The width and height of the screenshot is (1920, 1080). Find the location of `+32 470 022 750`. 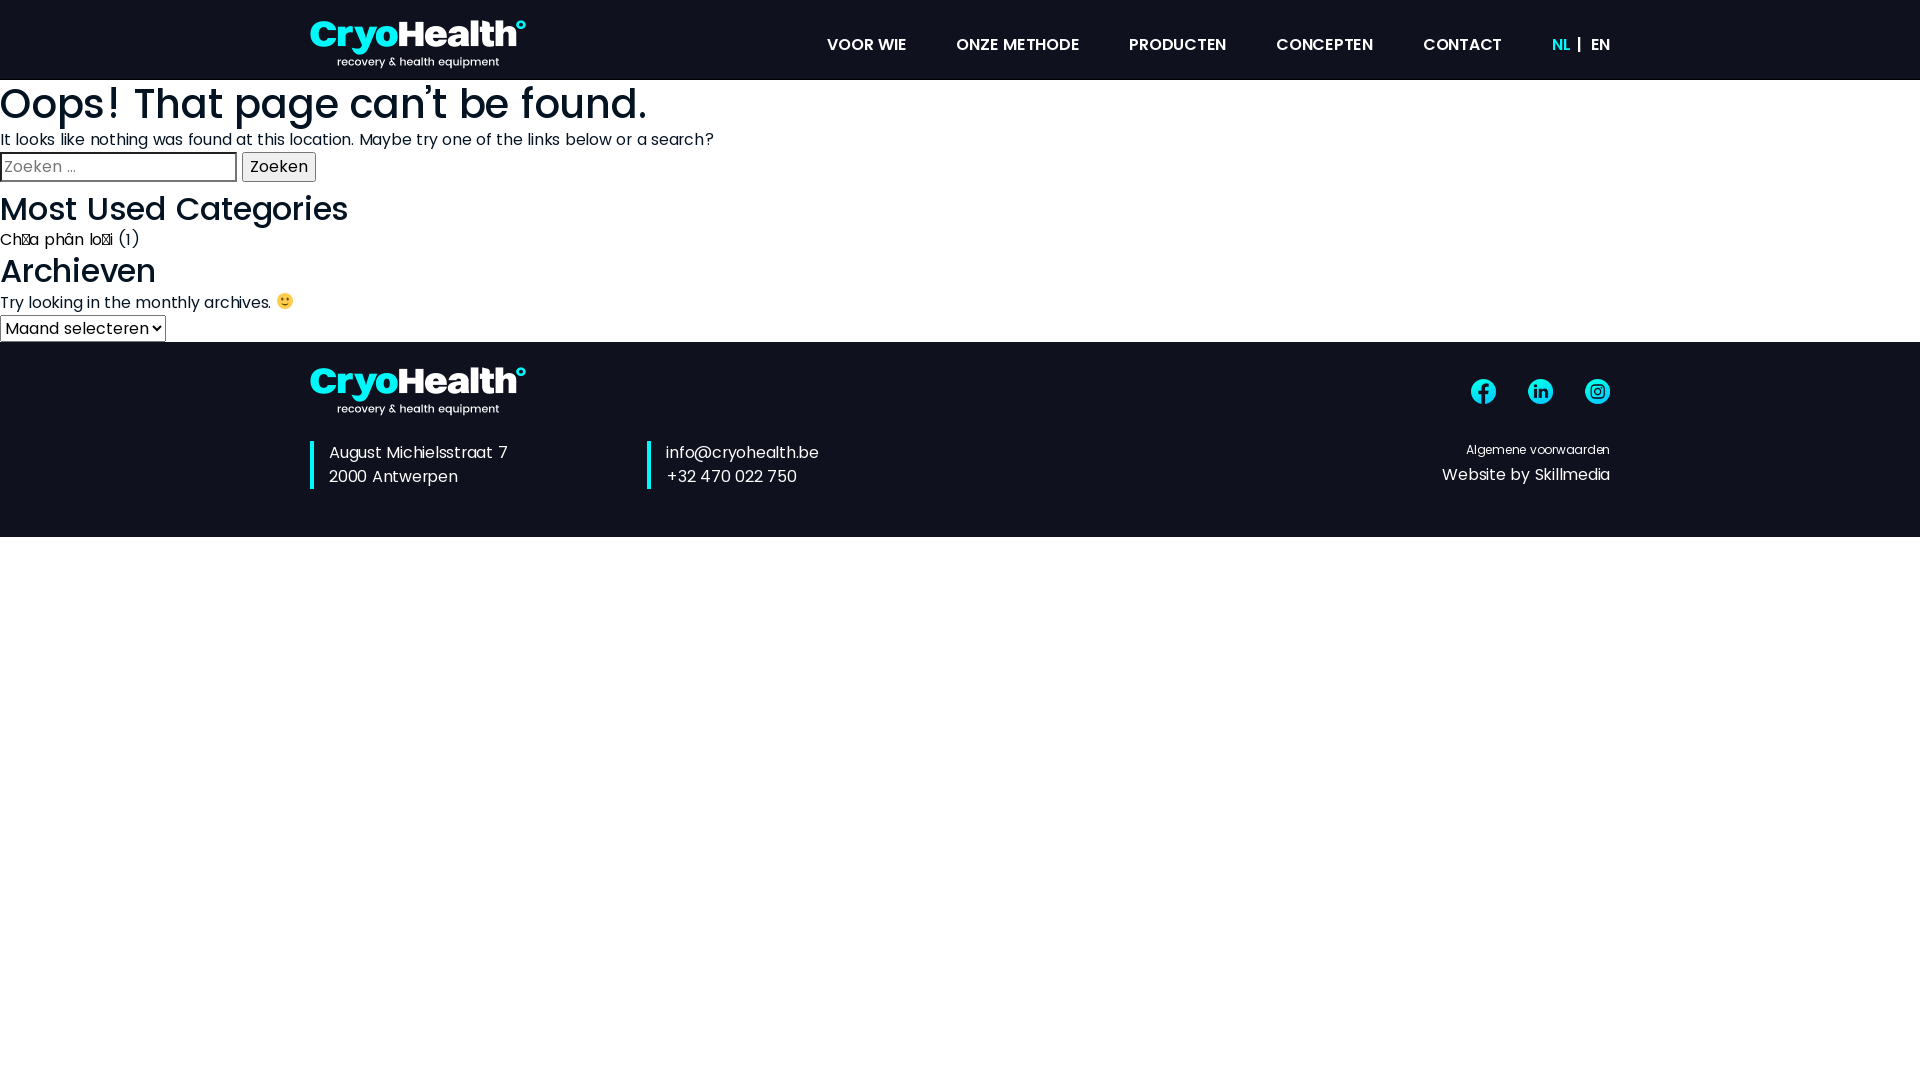

+32 470 022 750 is located at coordinates (731, 476).